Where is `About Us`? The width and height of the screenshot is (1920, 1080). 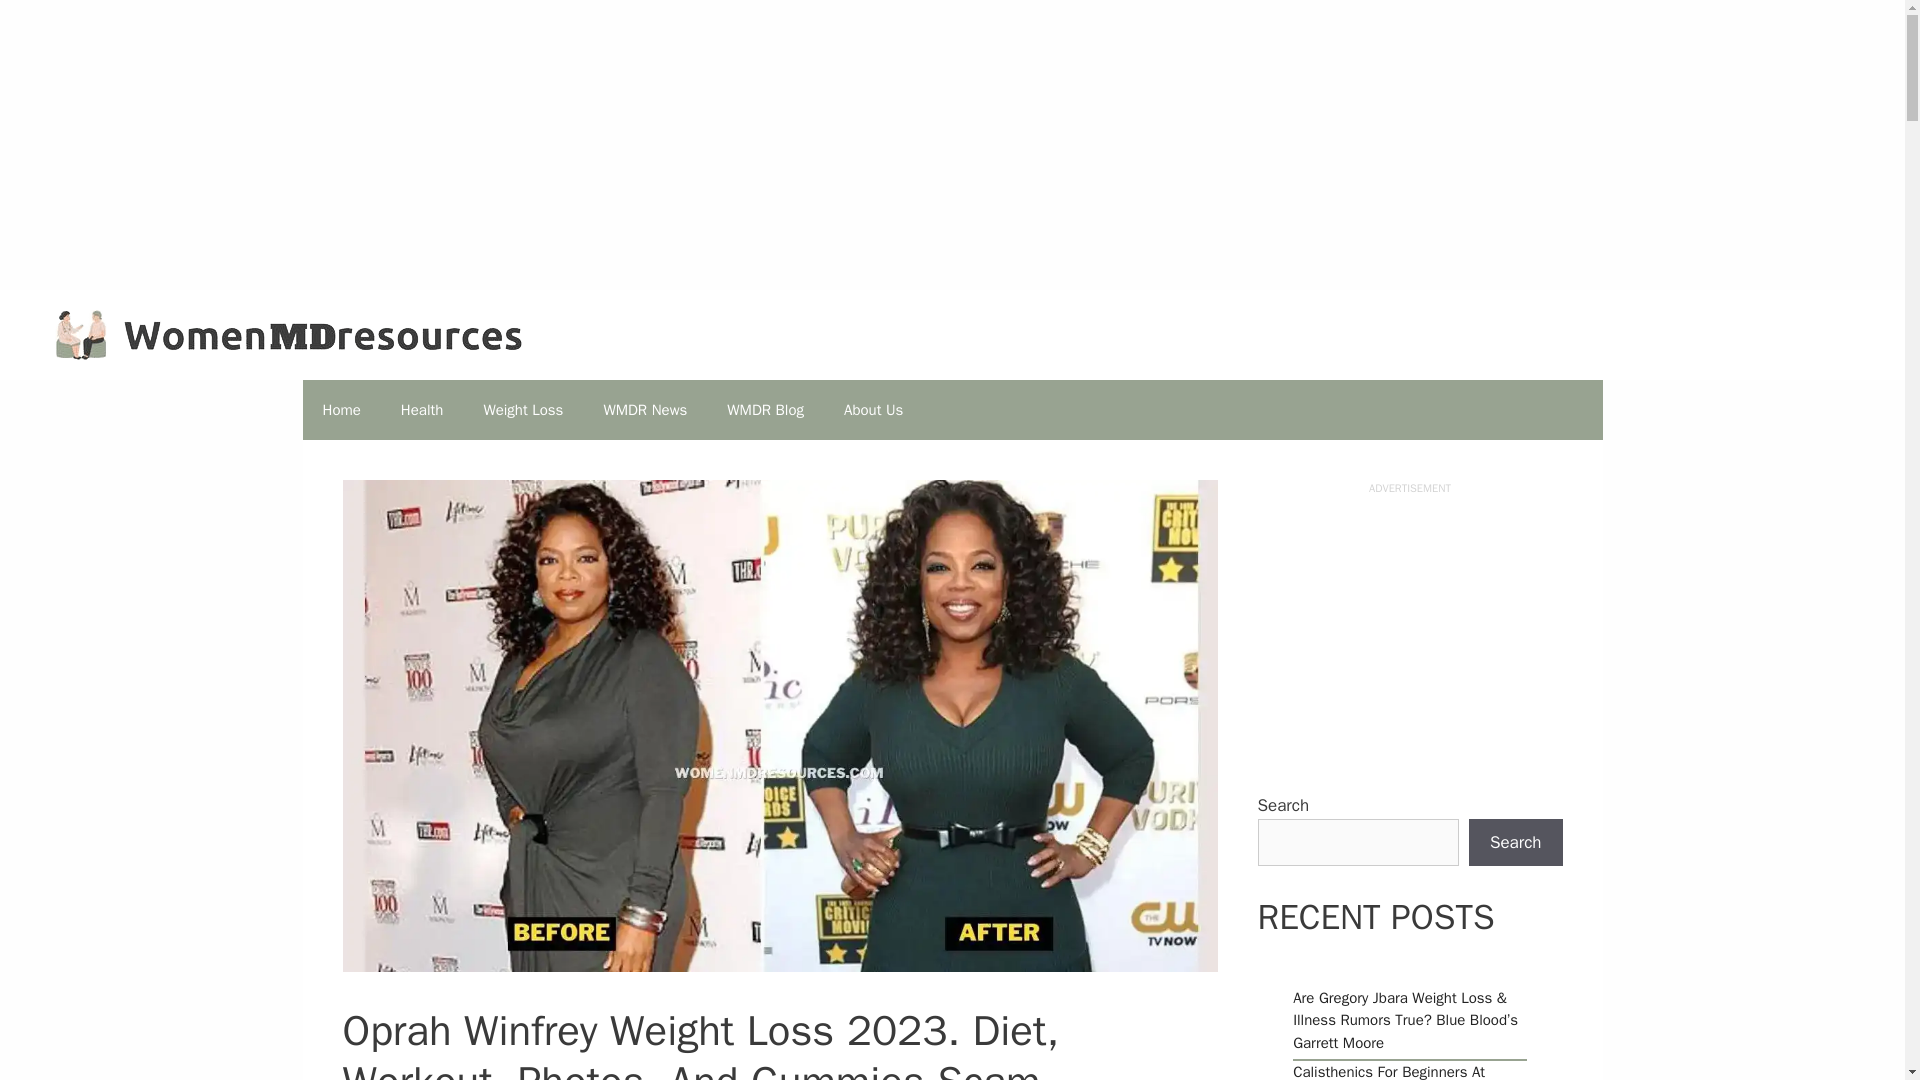 About Us is located at coordinates (873, 410).